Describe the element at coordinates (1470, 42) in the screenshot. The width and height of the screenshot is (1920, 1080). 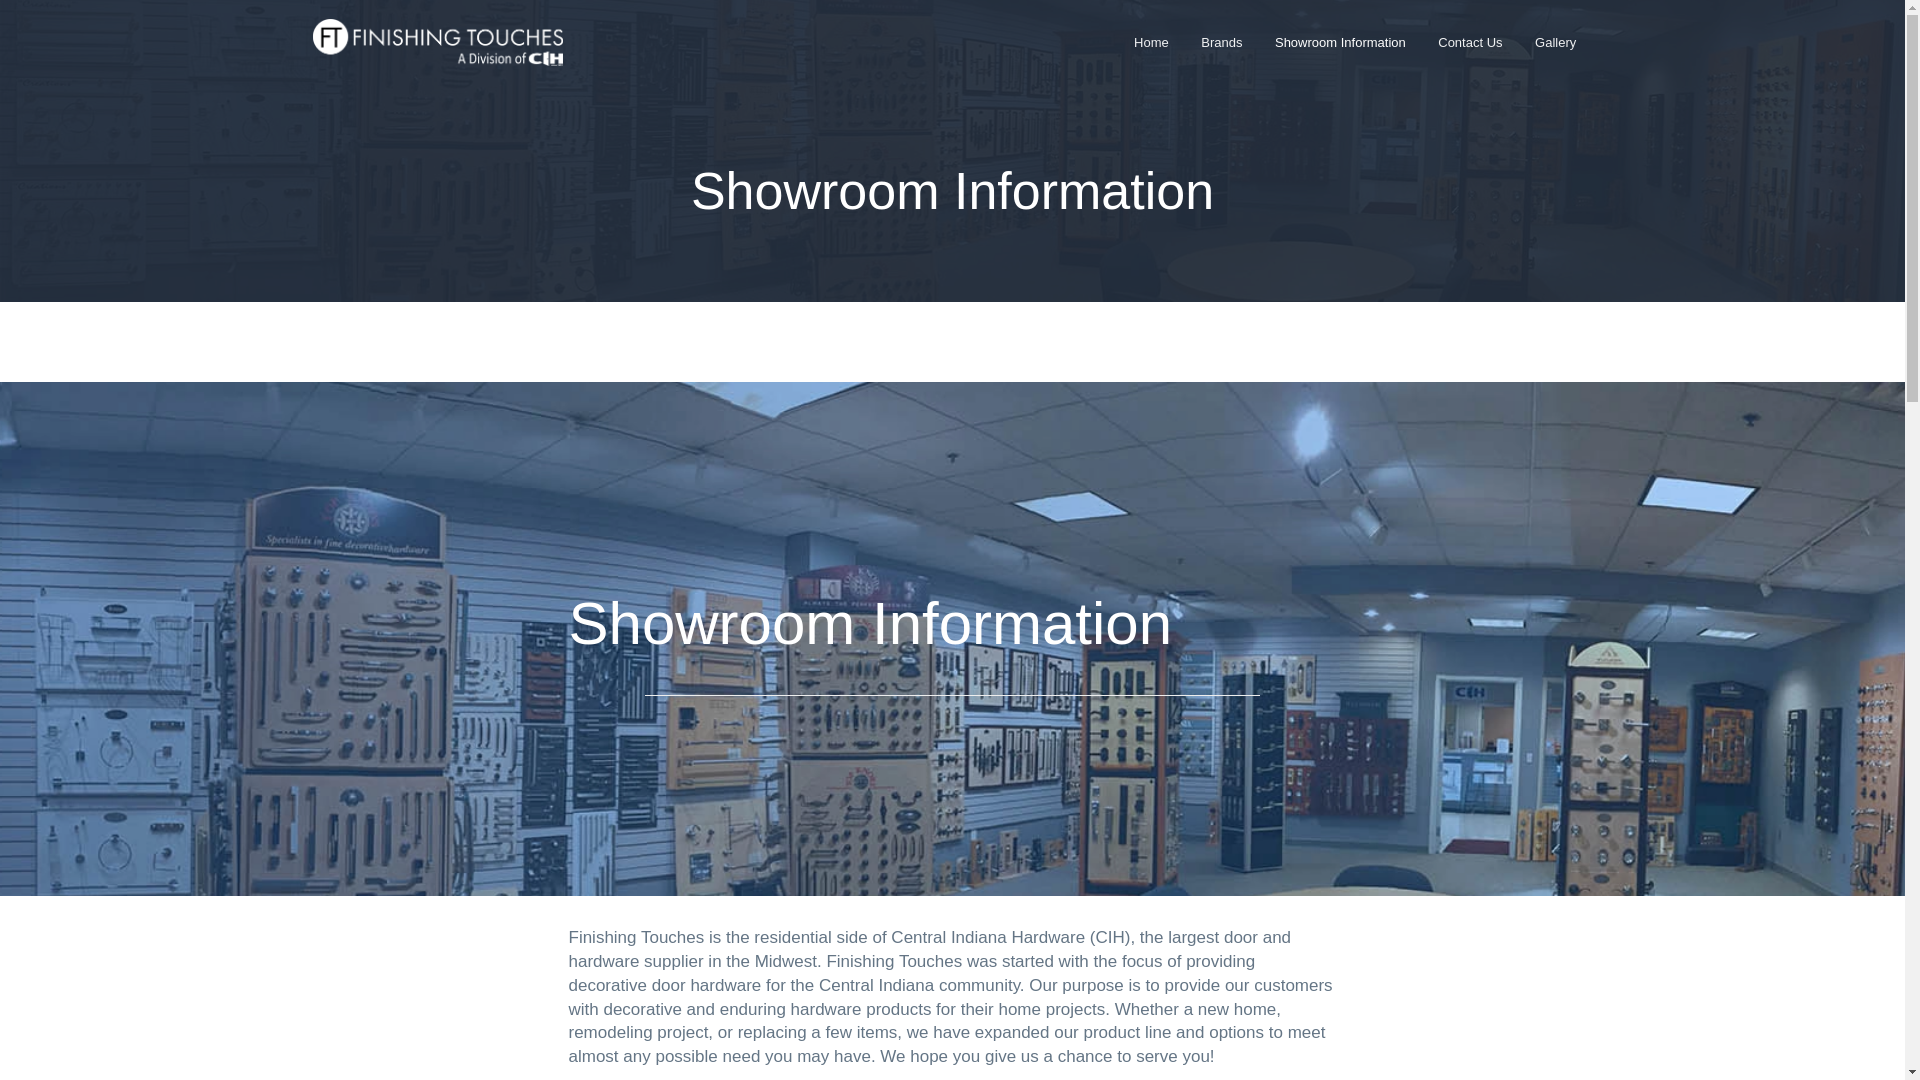
I see `Contact Us` at that location.